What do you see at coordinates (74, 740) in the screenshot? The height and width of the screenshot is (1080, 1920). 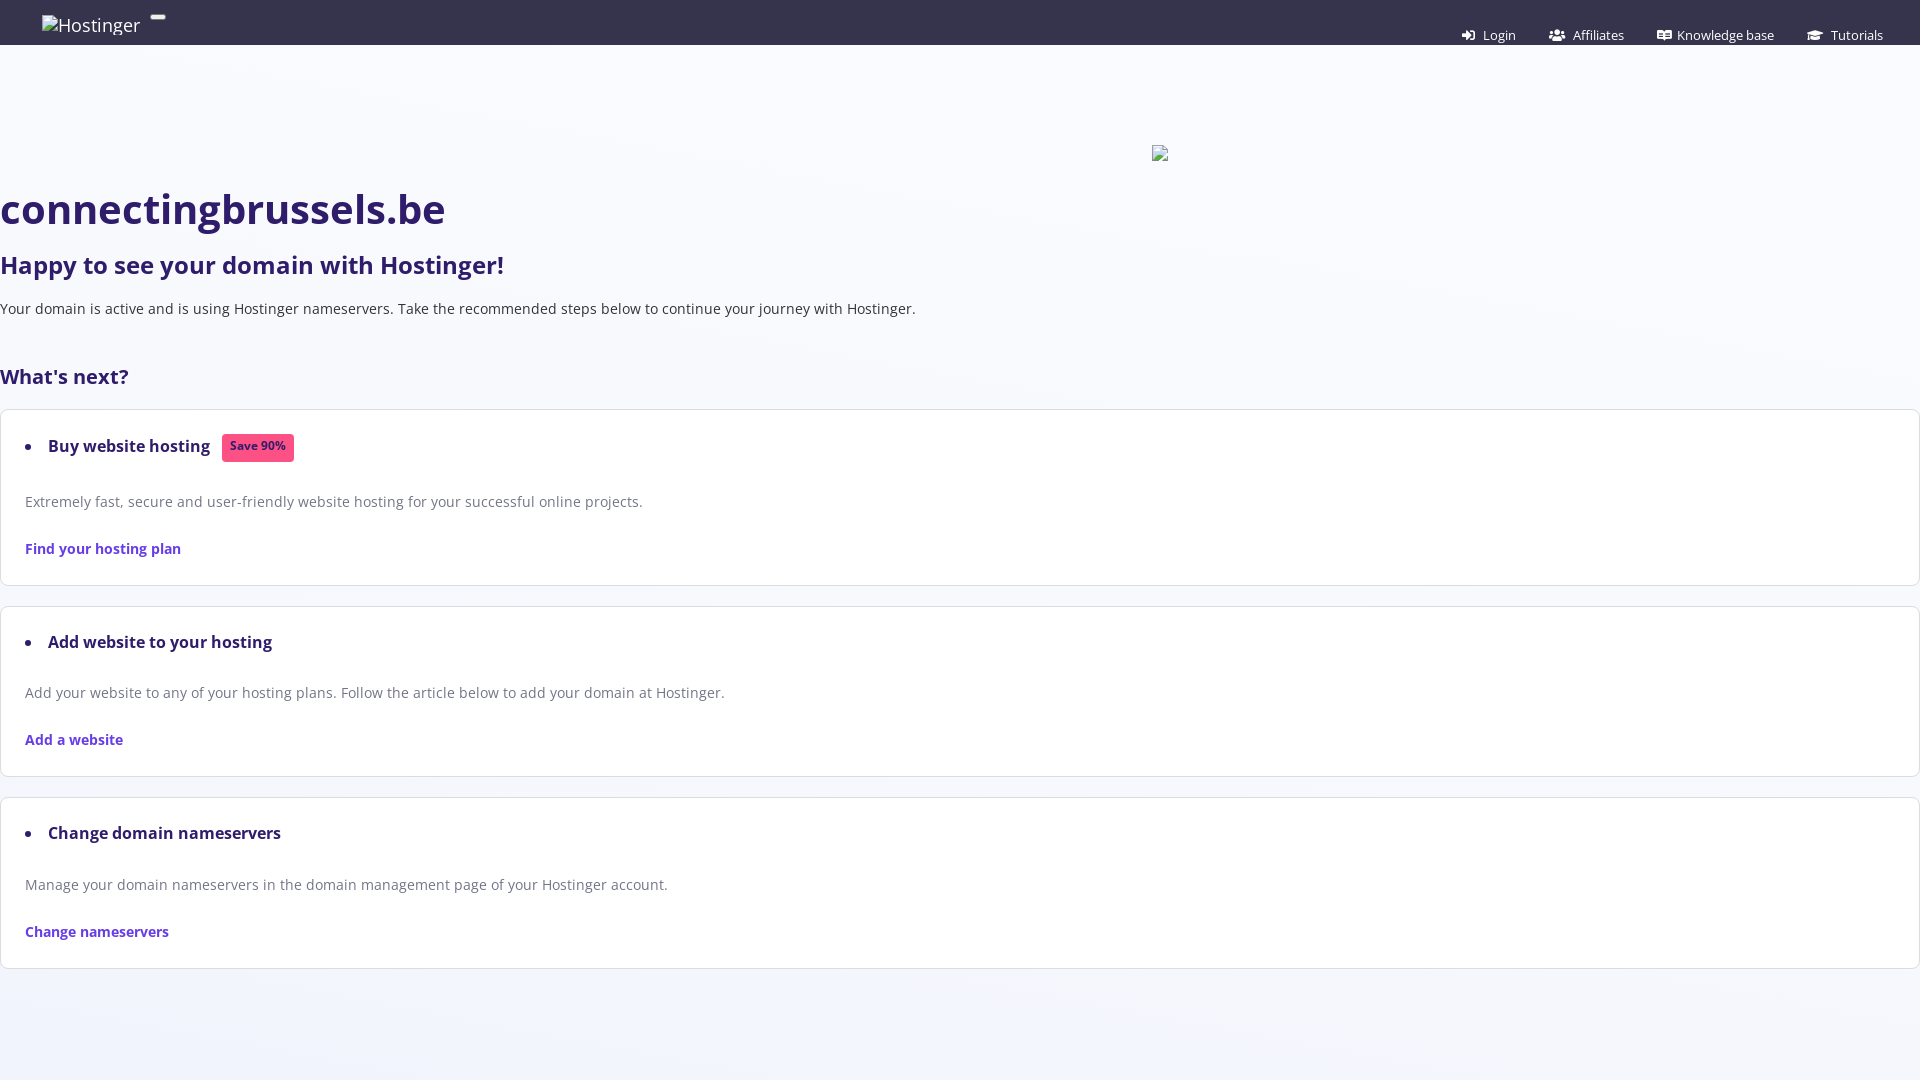 I see `Add a website` at bounding box center [74, 740].